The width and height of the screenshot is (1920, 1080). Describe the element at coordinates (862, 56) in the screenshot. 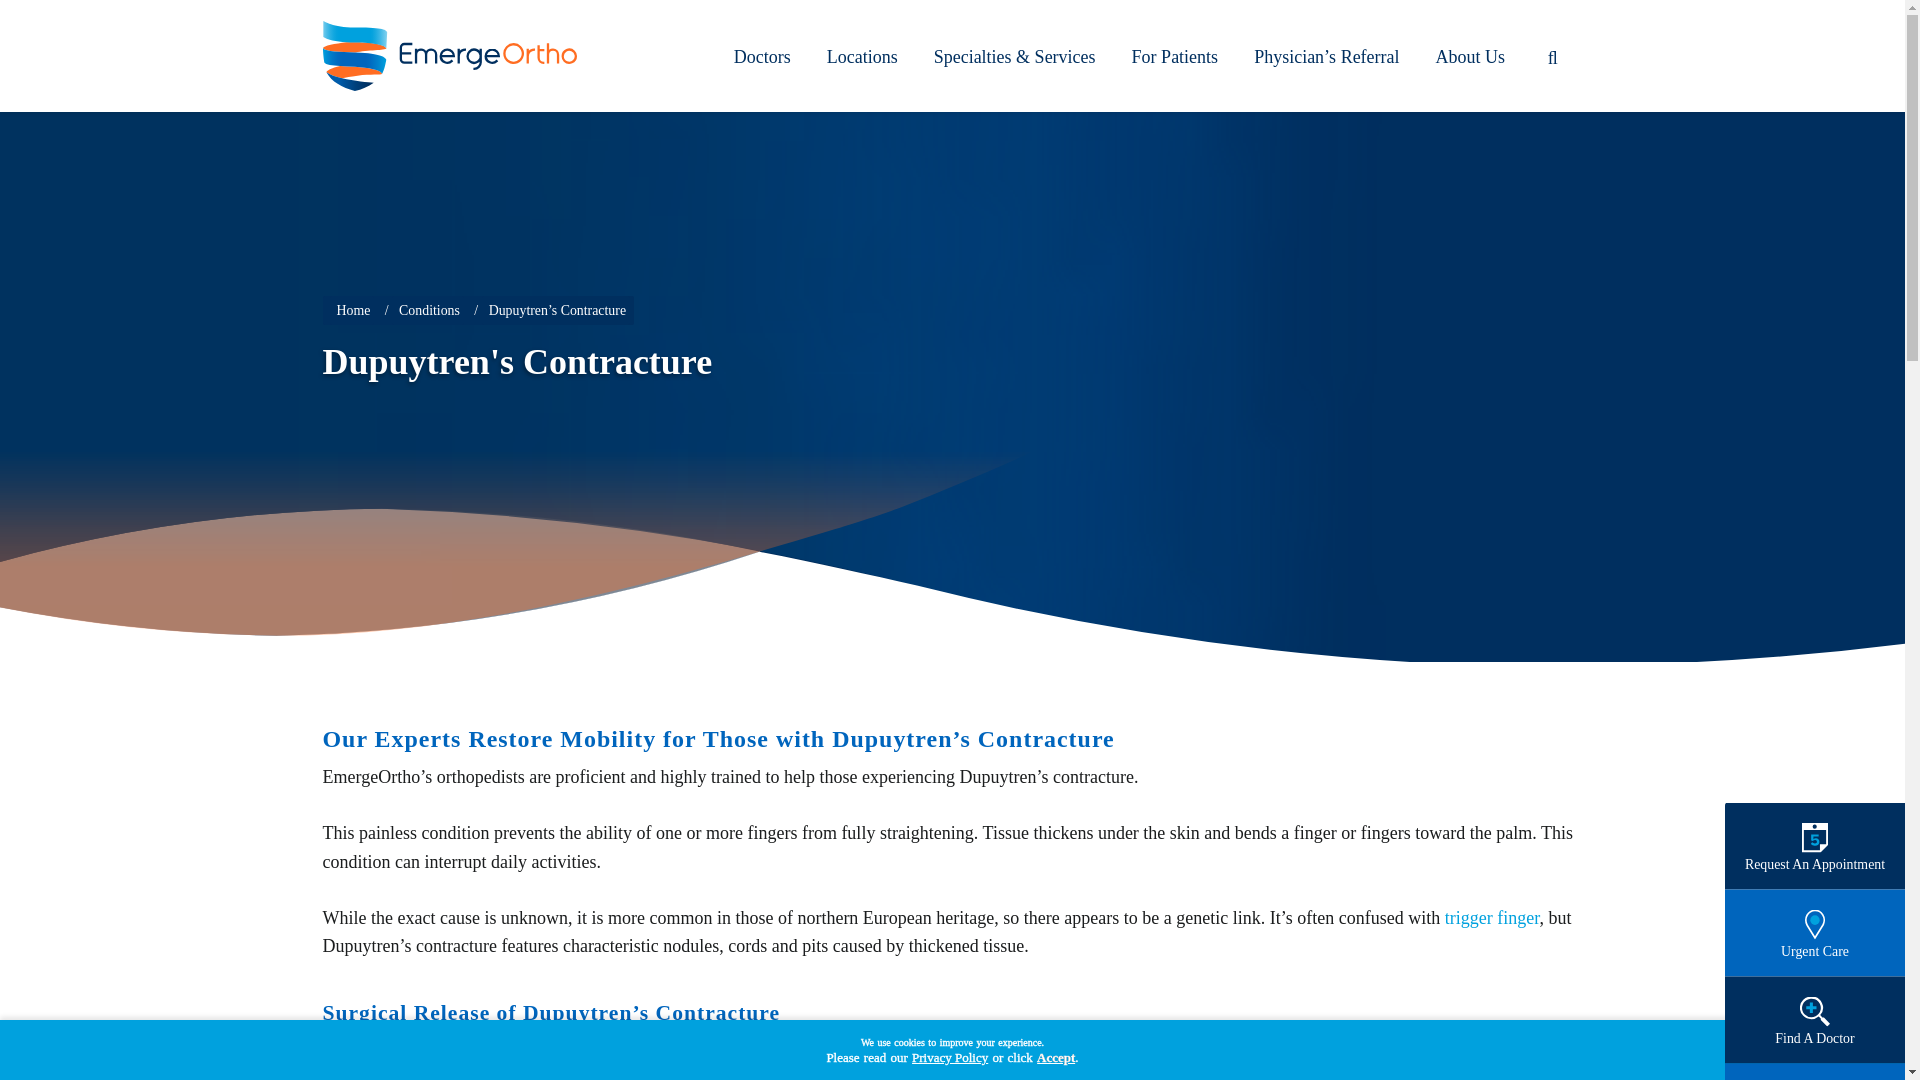

I see `Locations` at that location.